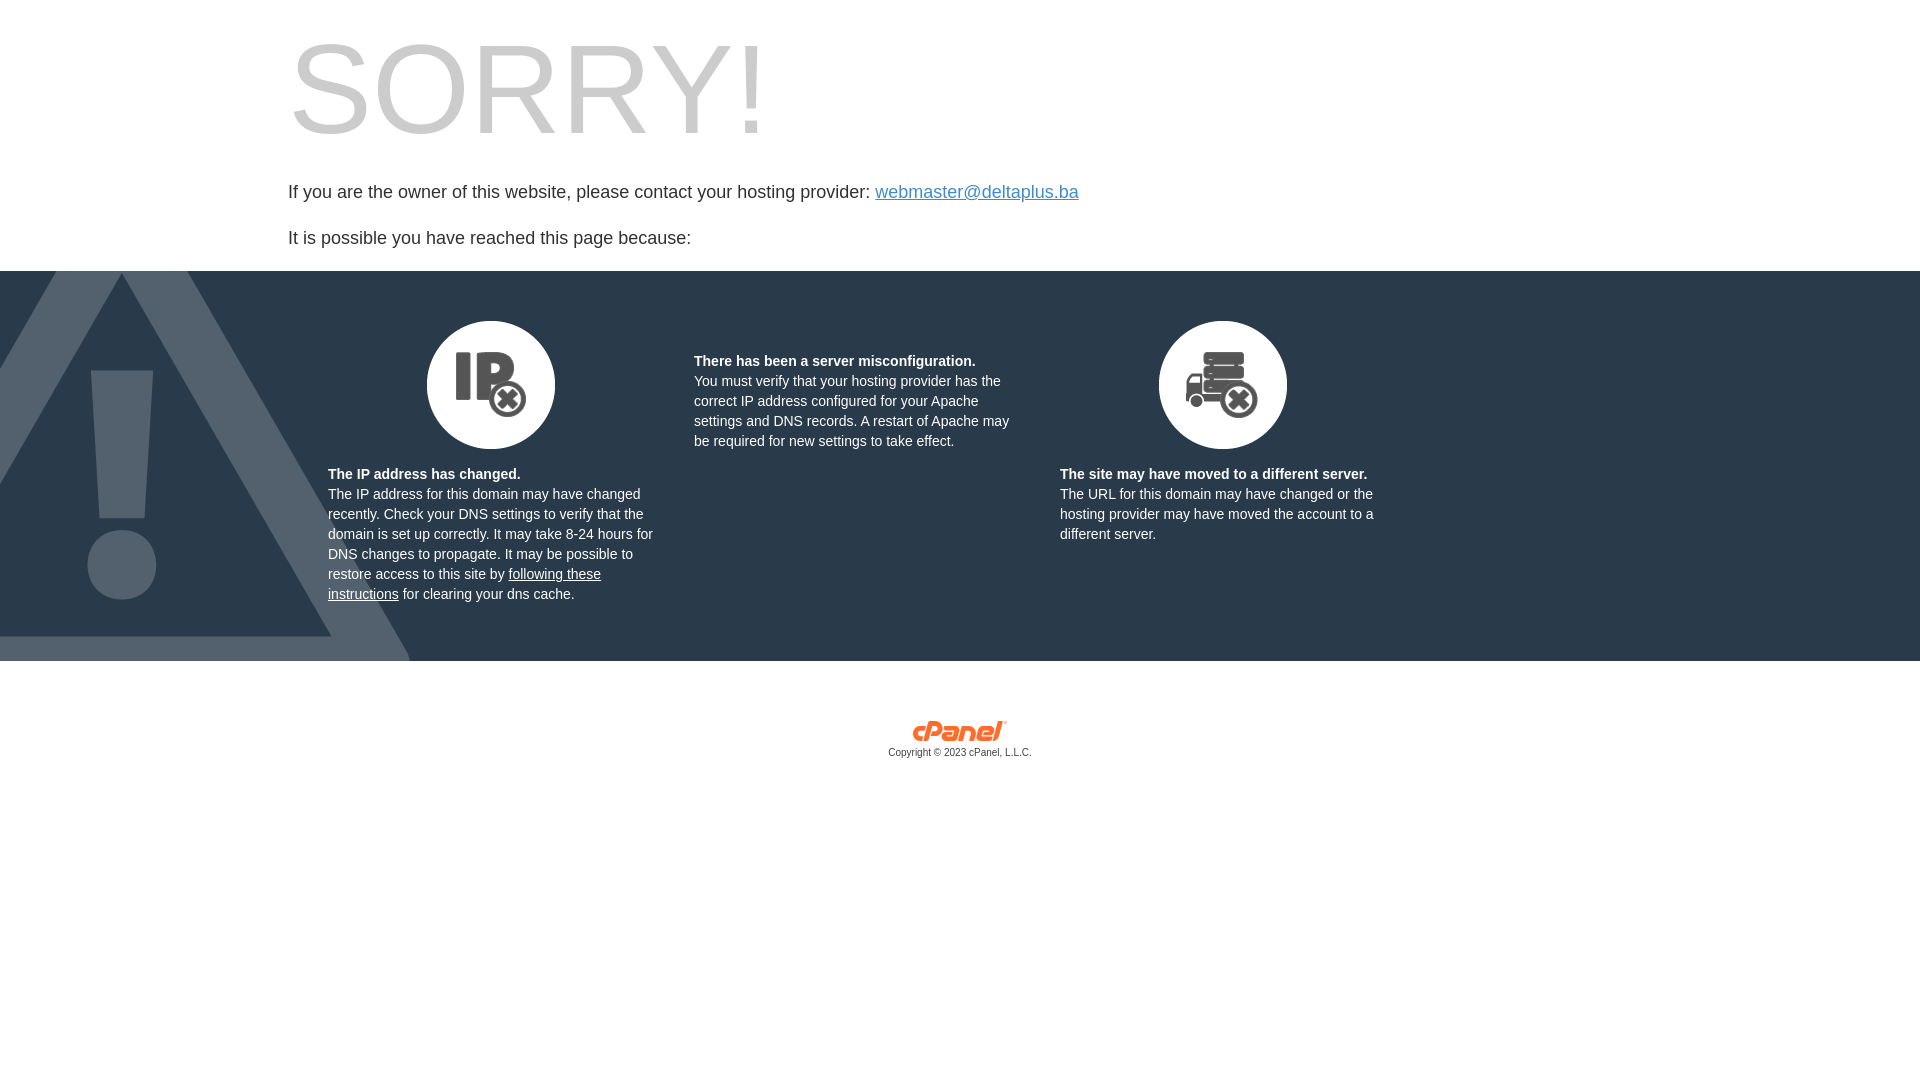 The height and width of the screenshot is (1080, 1920). Describe the element at coordinates (976, 192) in the screenshot. I see `webmaster@deltaplus.ba` at that location.